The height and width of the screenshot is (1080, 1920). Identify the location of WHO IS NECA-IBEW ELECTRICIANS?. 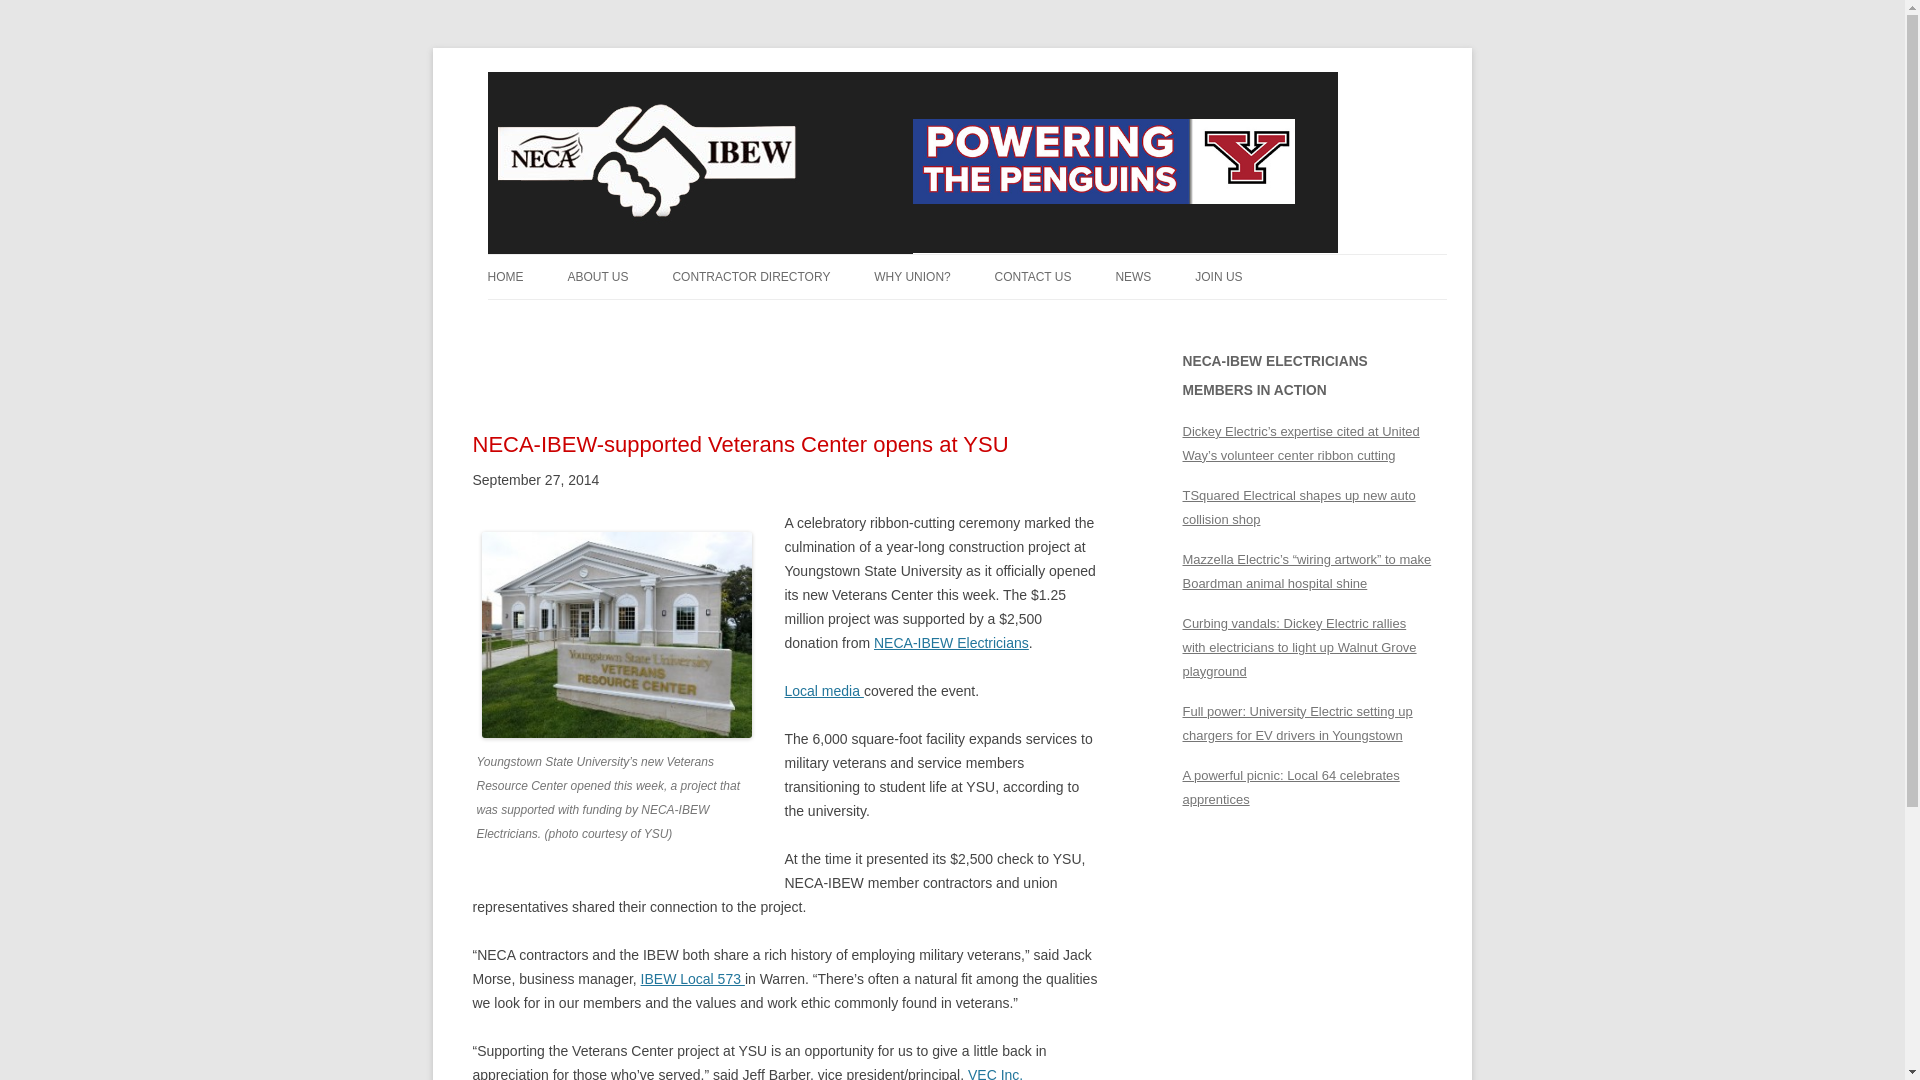
(666, 331).